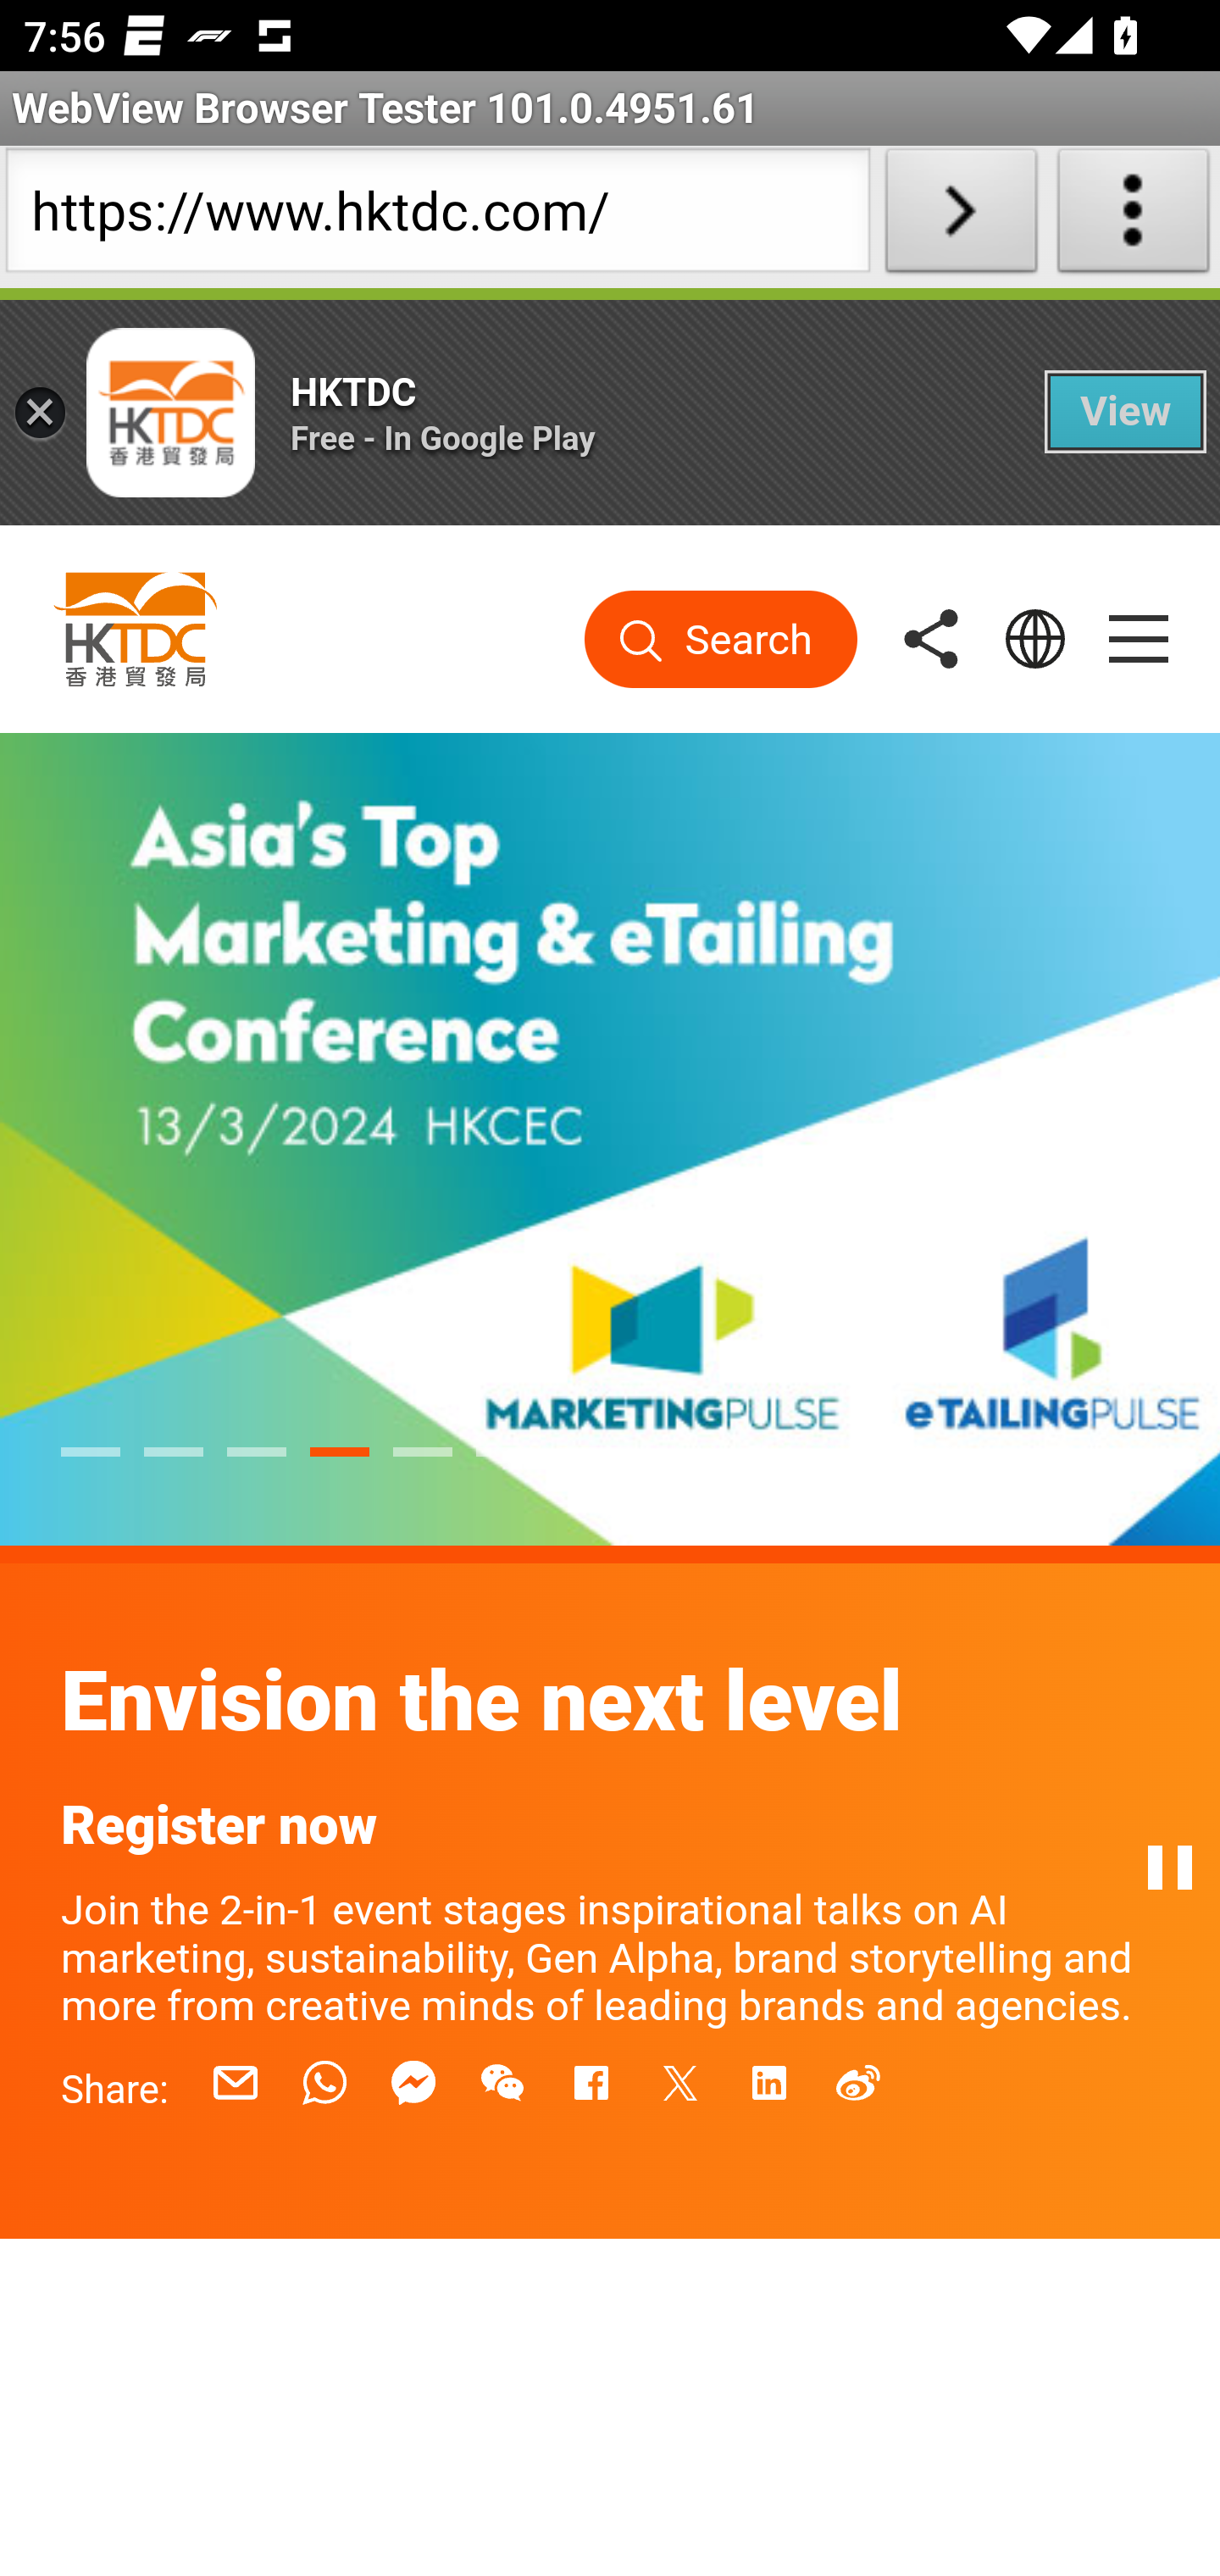 This screenshot has height=2576, width=1220. Describe the element at coordinates (961, 217) in the screenshot. I see `Load URL` at that location.